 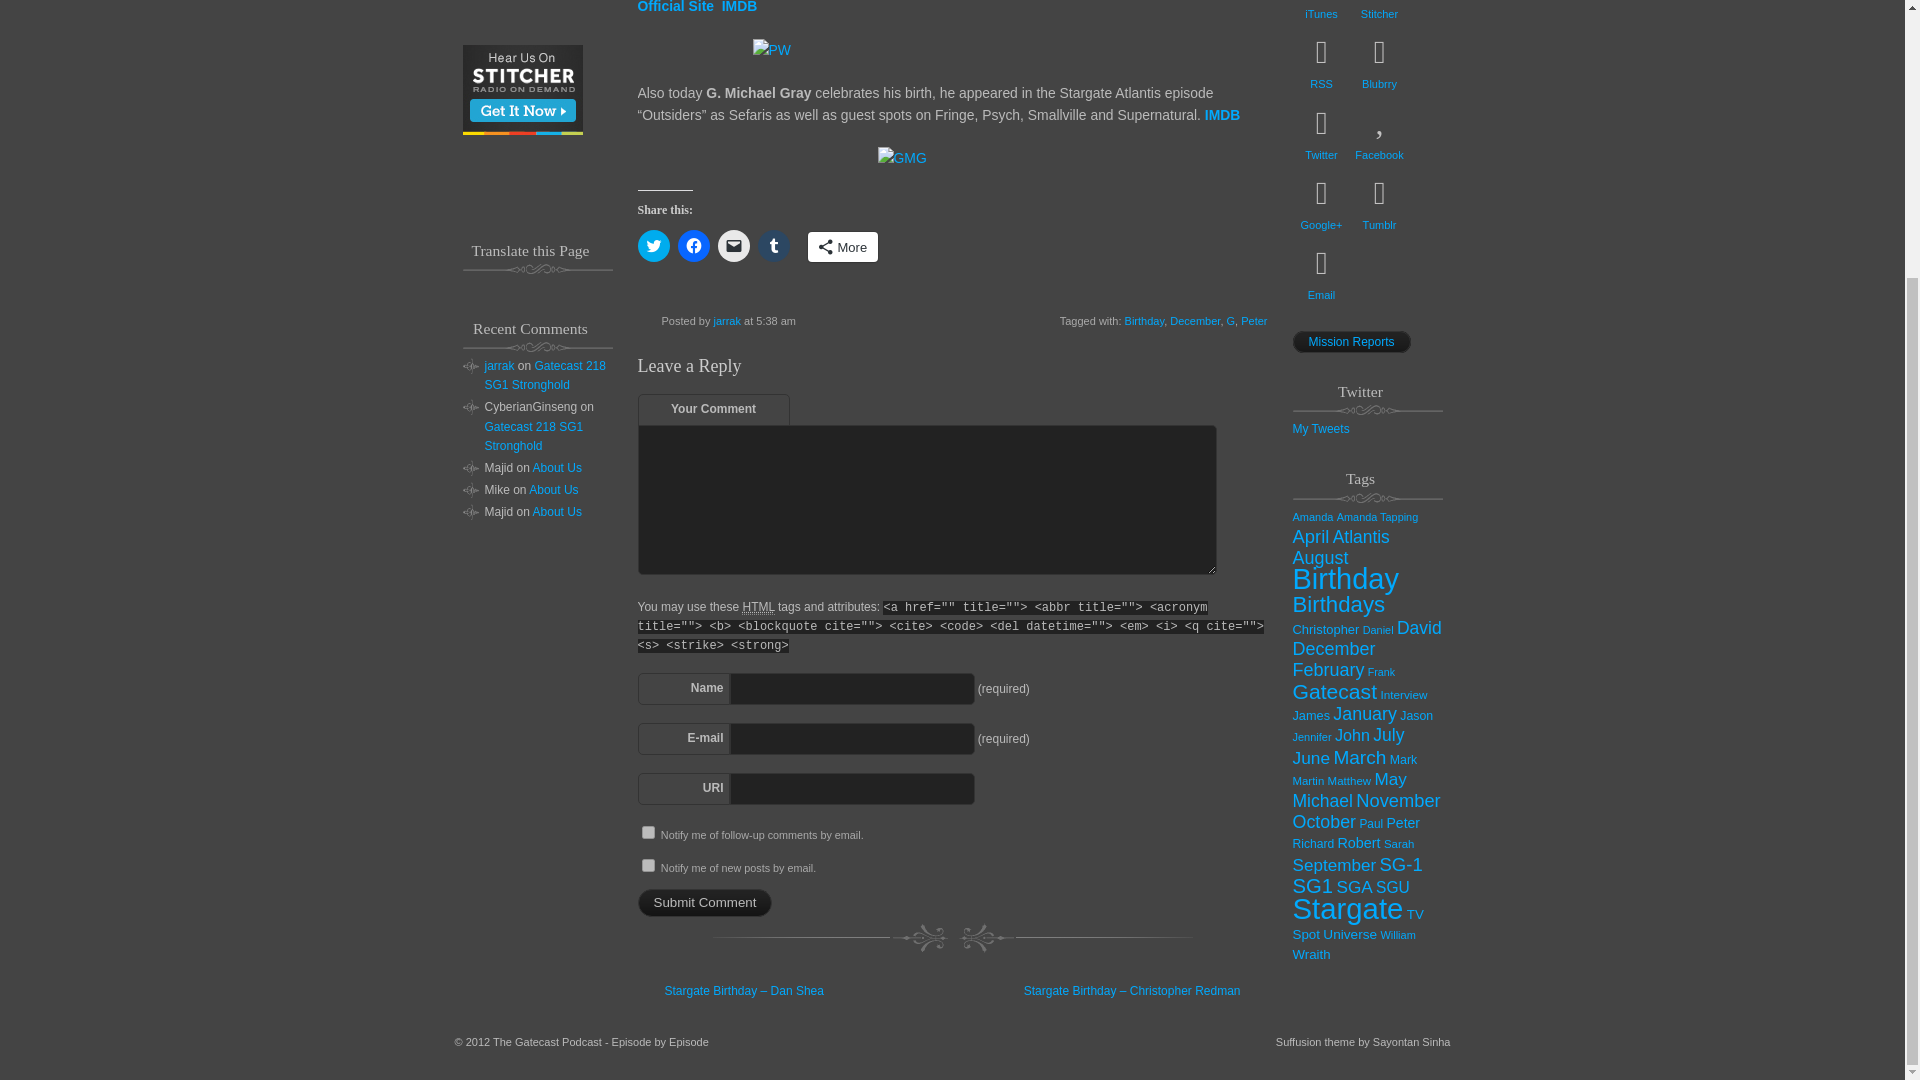 What do you see at coordinates (557, 512) in the screenshot?
I see `About Us` at bounding box center [557, 512].